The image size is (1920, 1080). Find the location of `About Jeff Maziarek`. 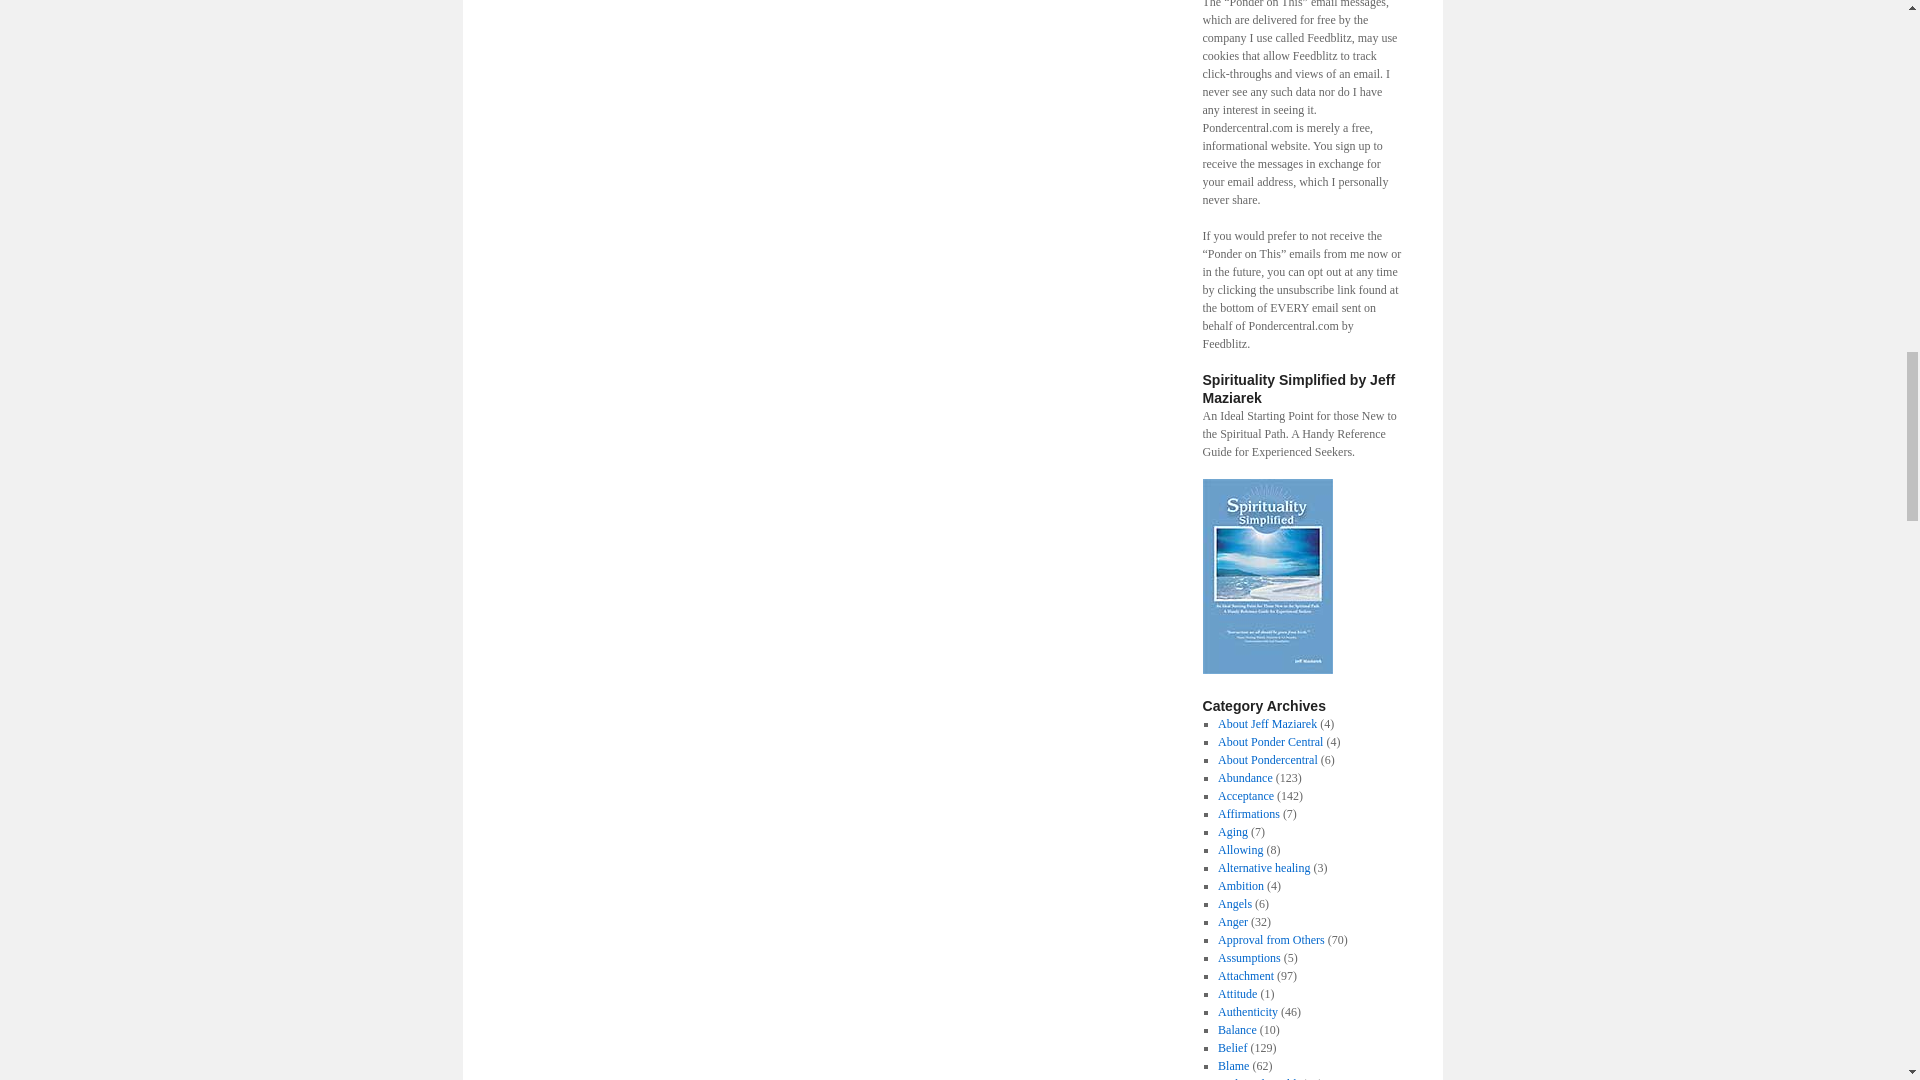

About Jeff Maziarek is located at coordinates (1267, 724).